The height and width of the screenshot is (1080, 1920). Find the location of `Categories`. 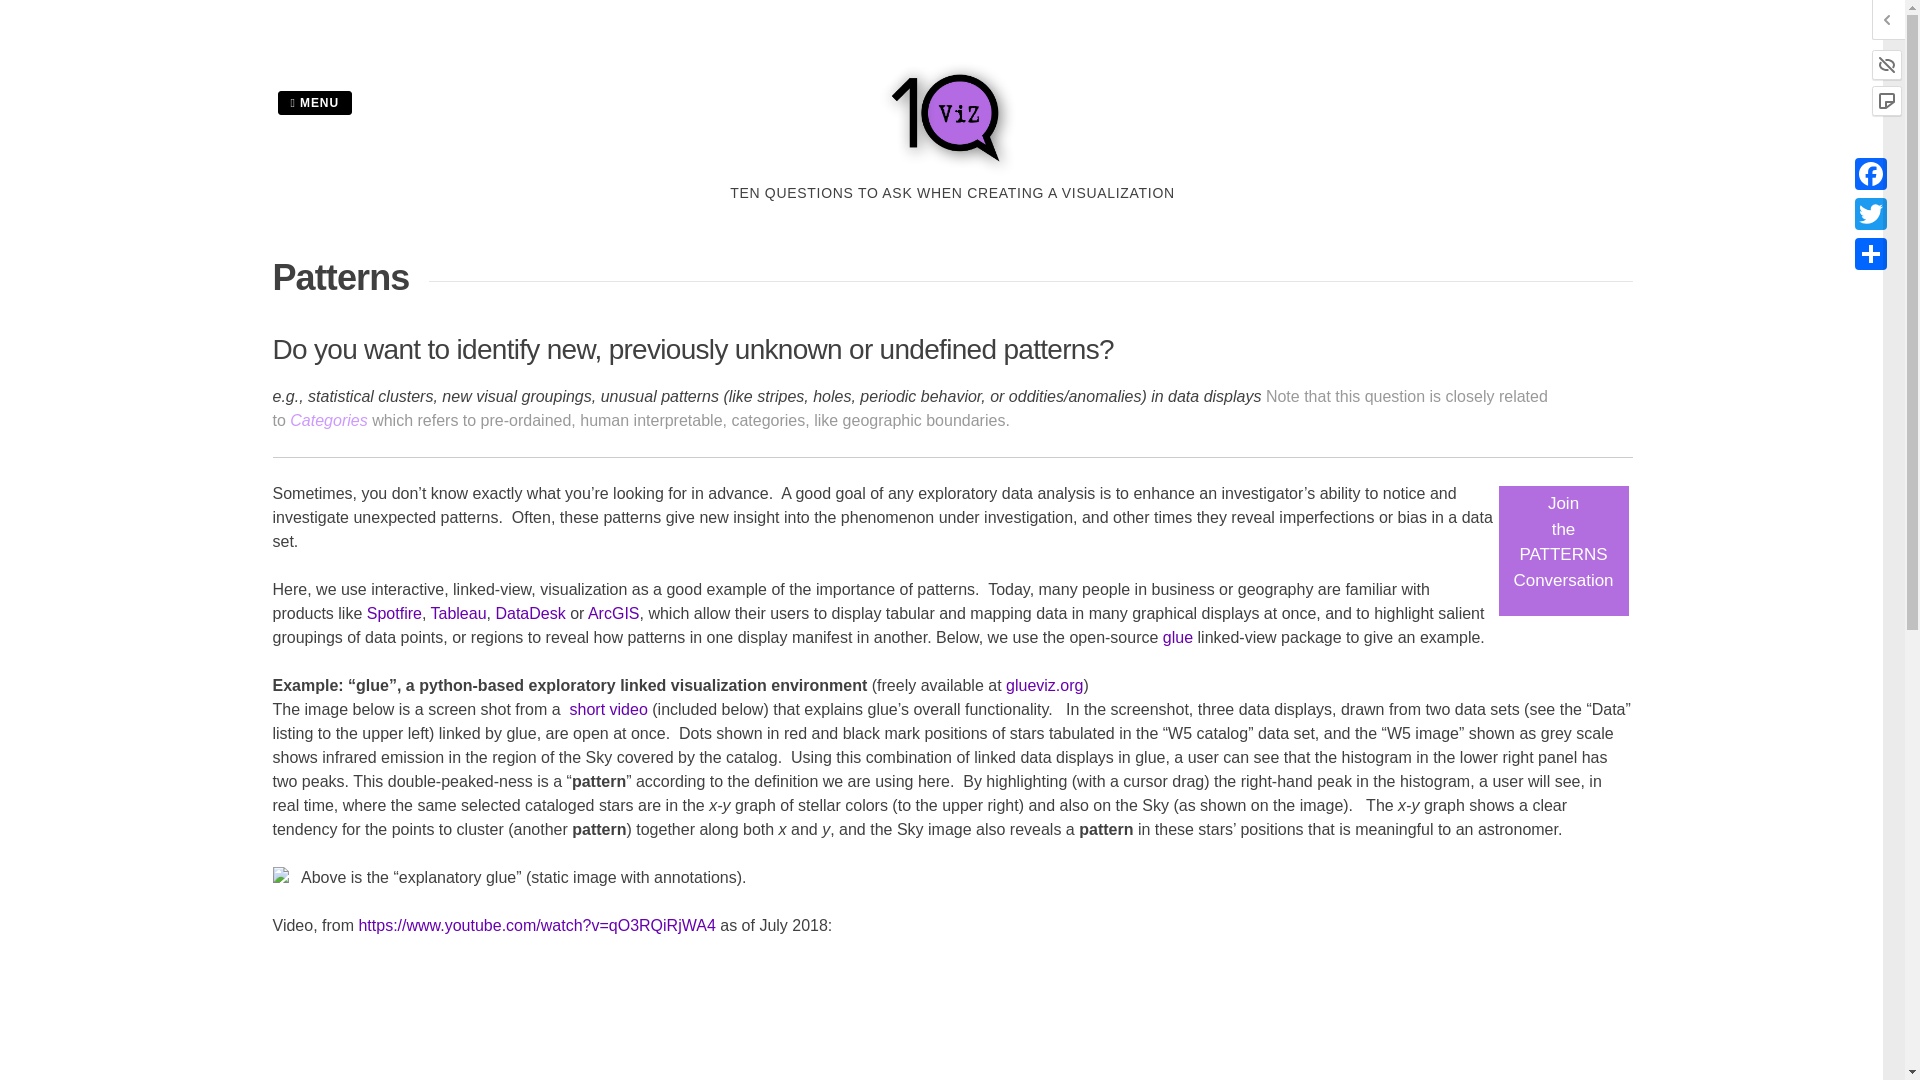

Categories is located at coordinates (330, 420).